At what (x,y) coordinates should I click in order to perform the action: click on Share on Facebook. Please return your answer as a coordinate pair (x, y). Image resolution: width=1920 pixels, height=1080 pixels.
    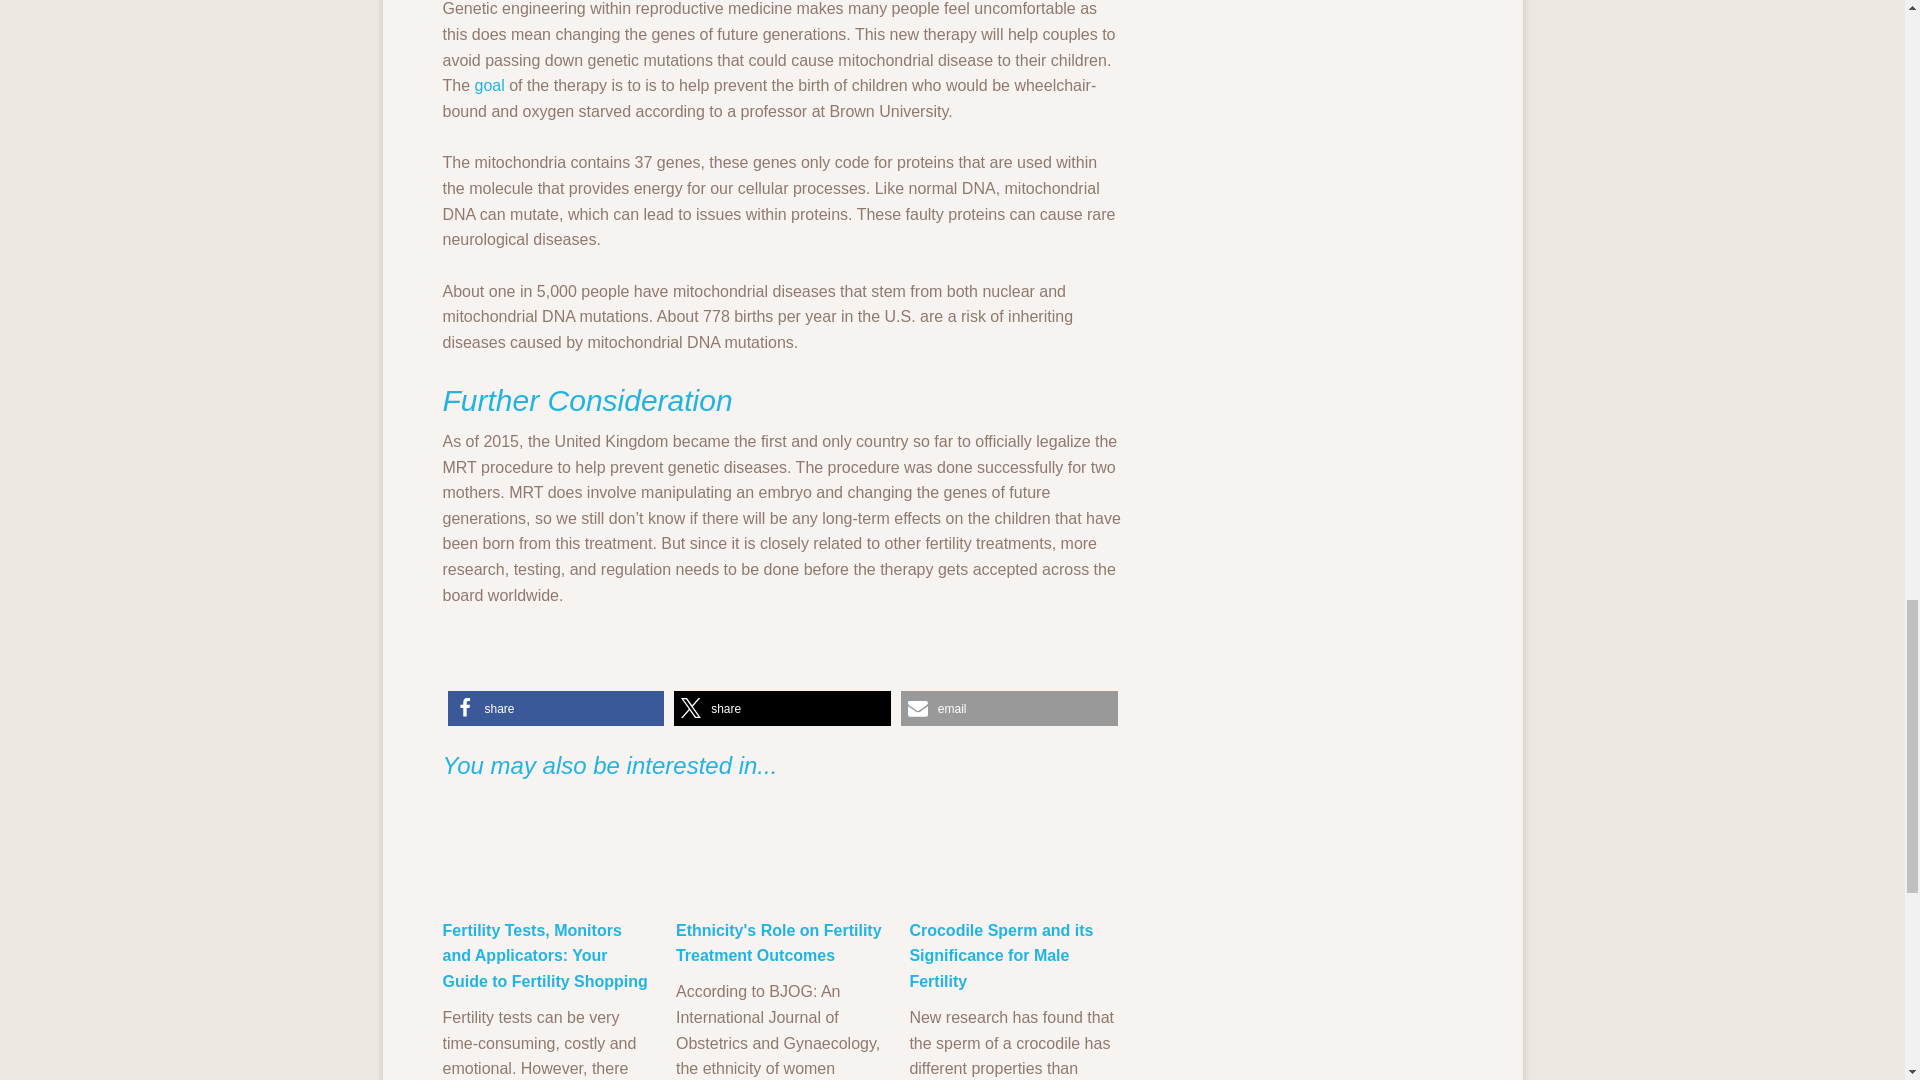
    Looking at the image, I should click on (556, 708).